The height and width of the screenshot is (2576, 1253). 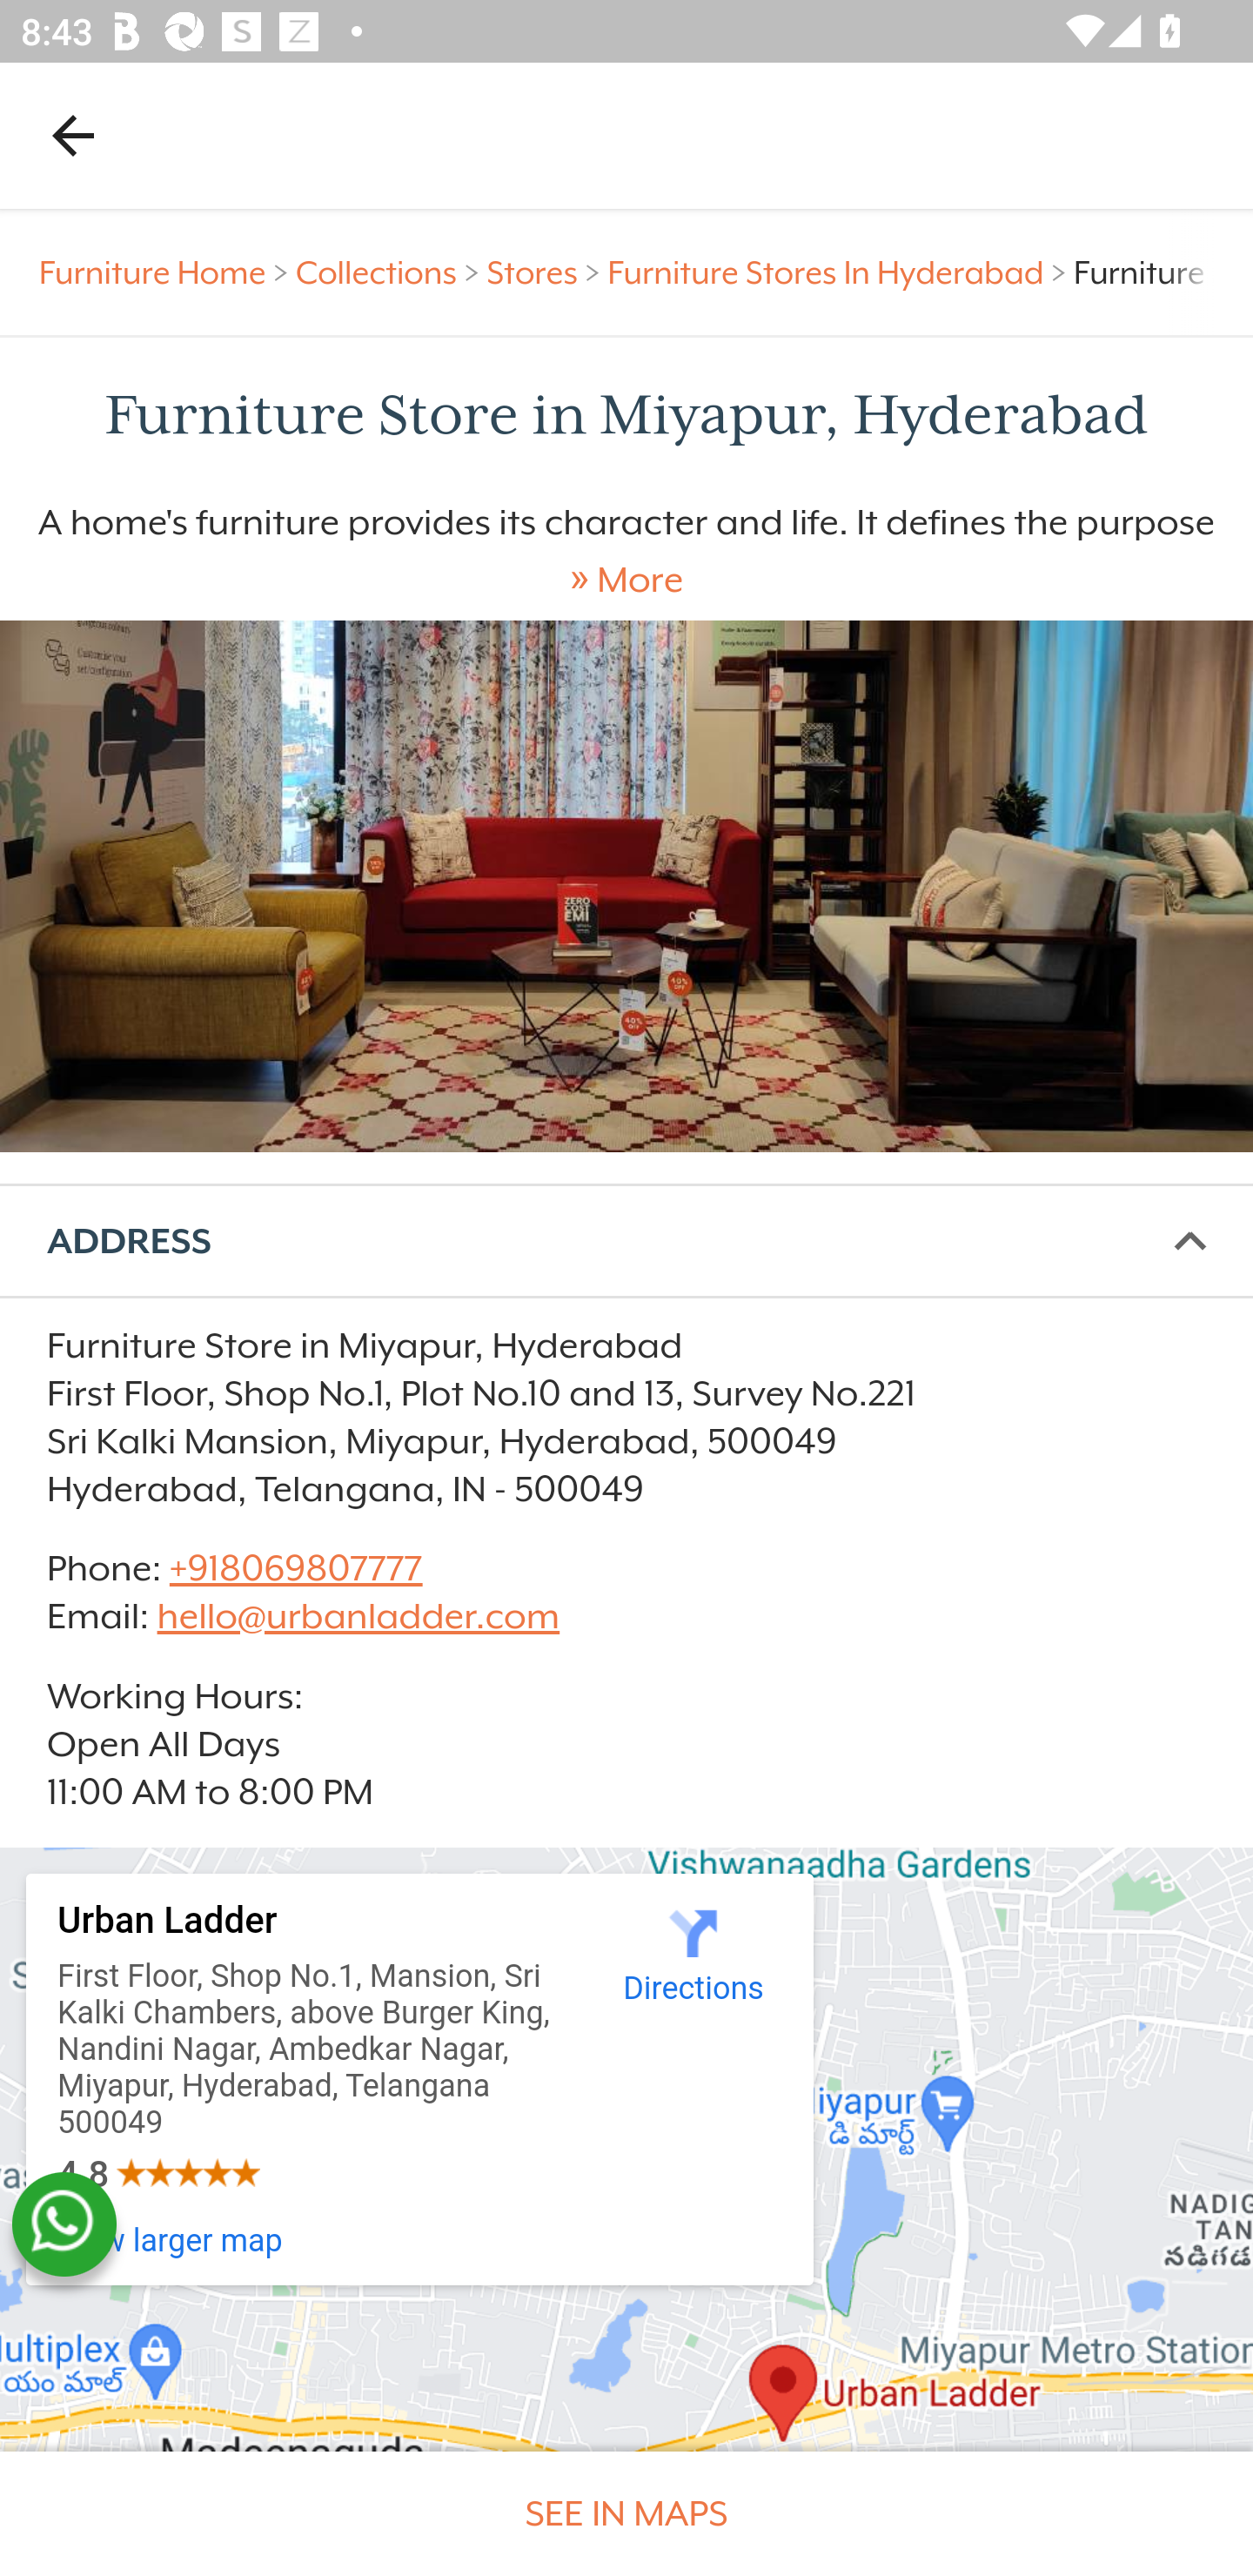 I want to click on Furniture Home >  Furniture Home  > , so click(x=168, y=273).